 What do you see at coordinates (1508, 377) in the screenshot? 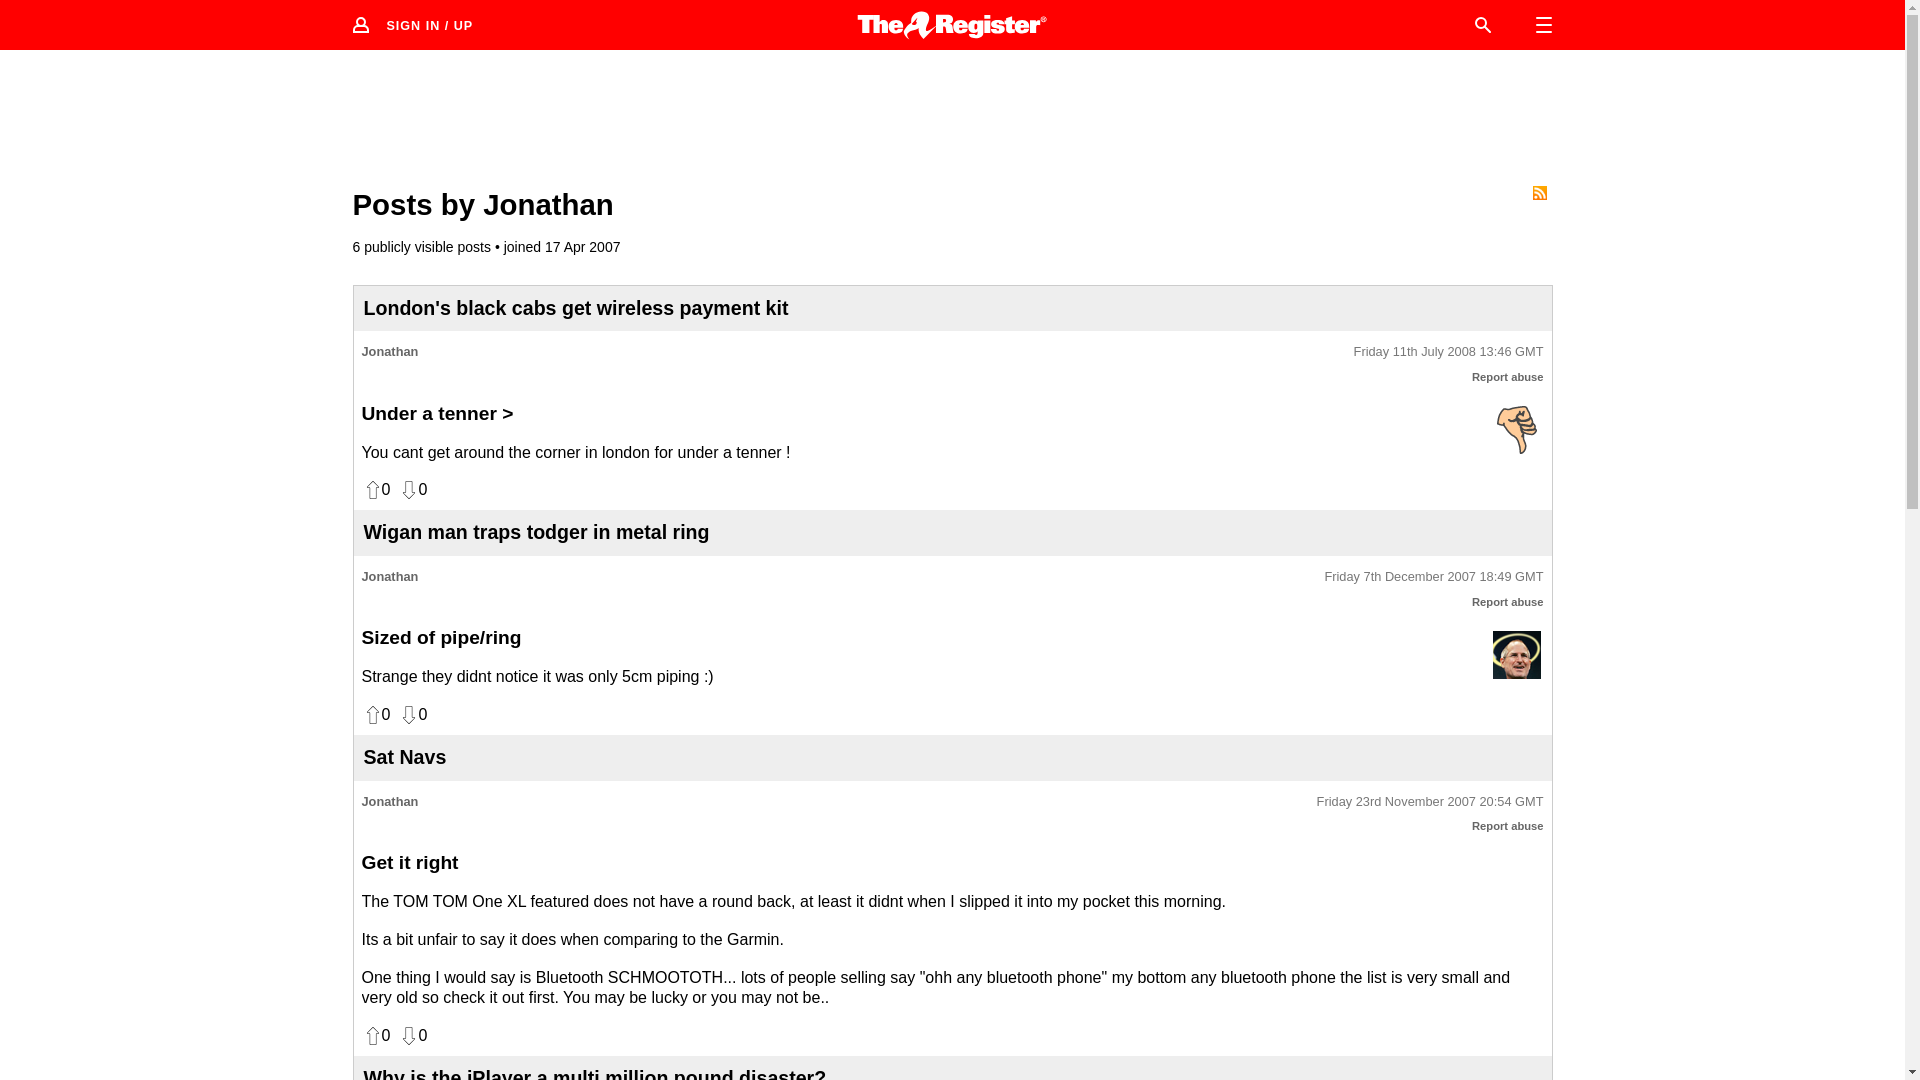
I see `Report abuse` at bounding box center [1508, 377].